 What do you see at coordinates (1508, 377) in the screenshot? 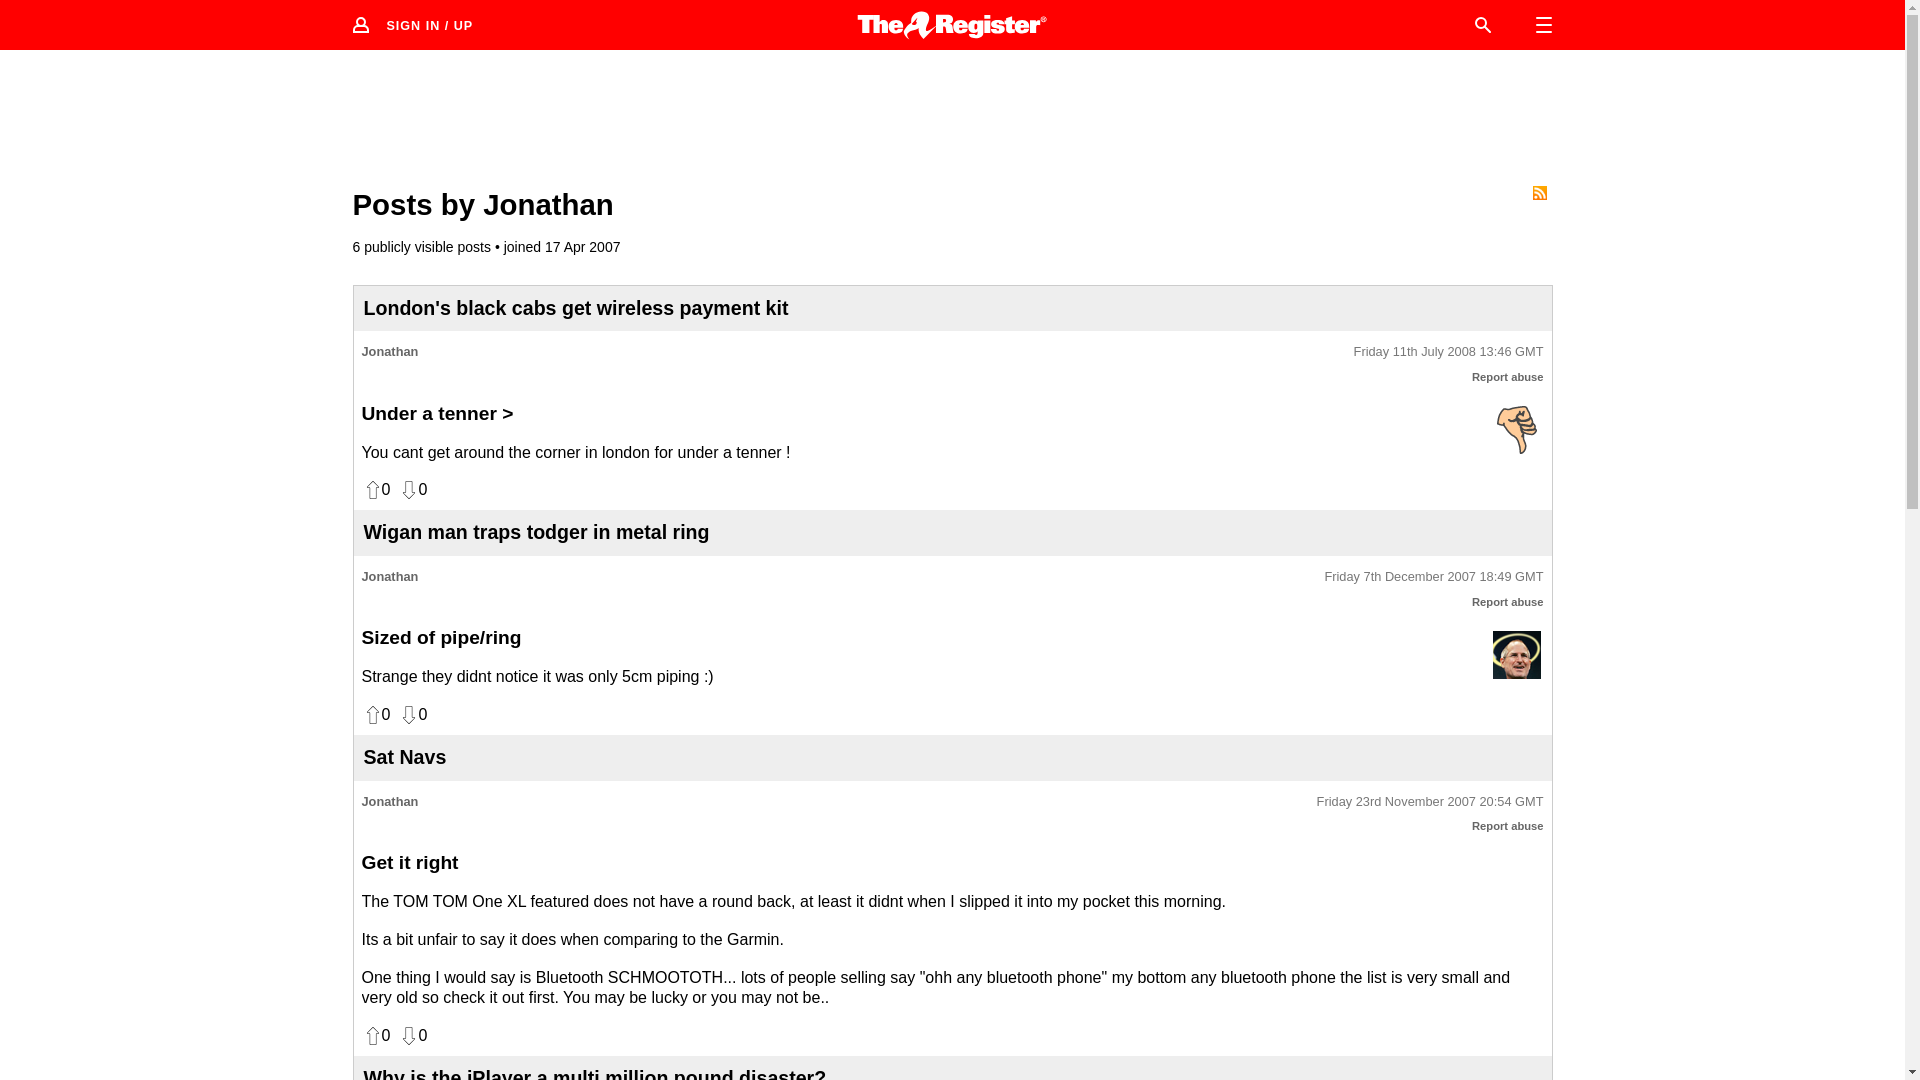
I see `Report abuse` at bounding box center [1508, 377].